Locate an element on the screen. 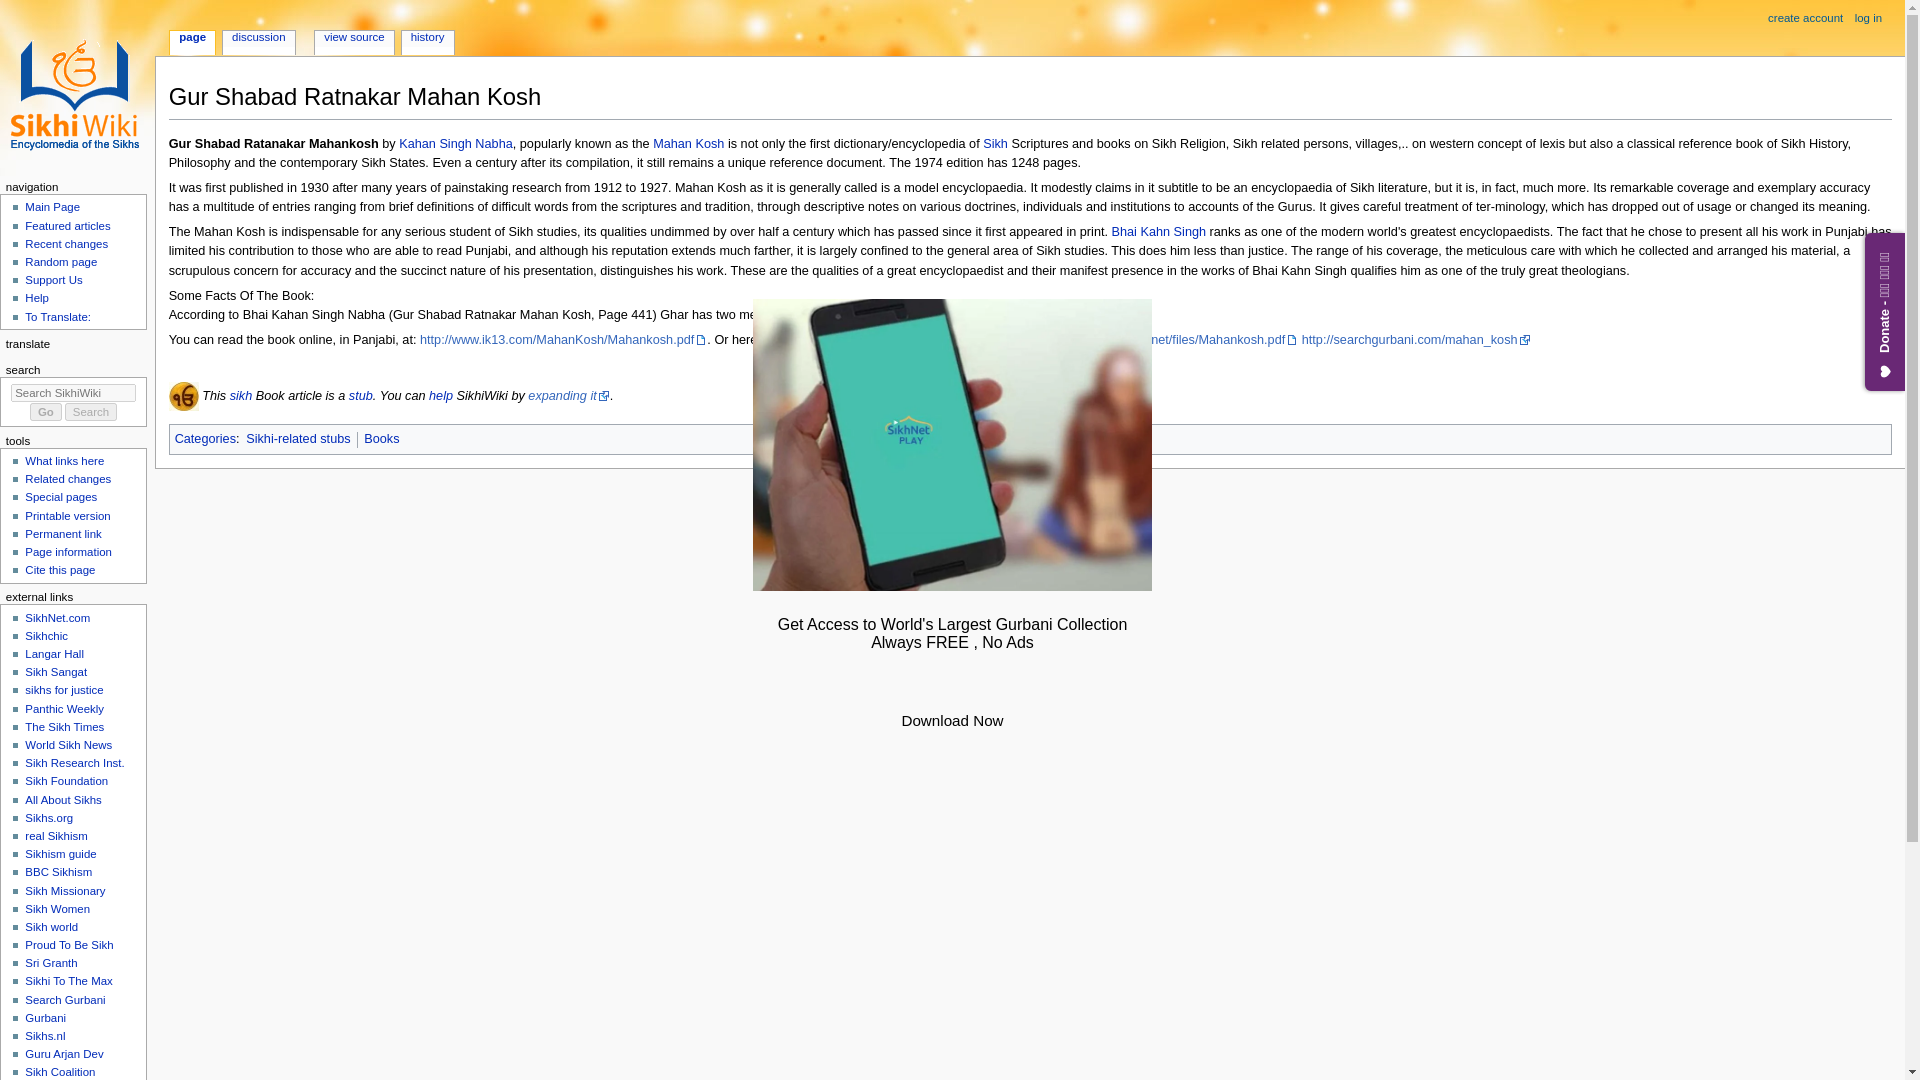 The width and height of the screenshot is (1920, 1080). Sikh is located at coordinates (242, 395).